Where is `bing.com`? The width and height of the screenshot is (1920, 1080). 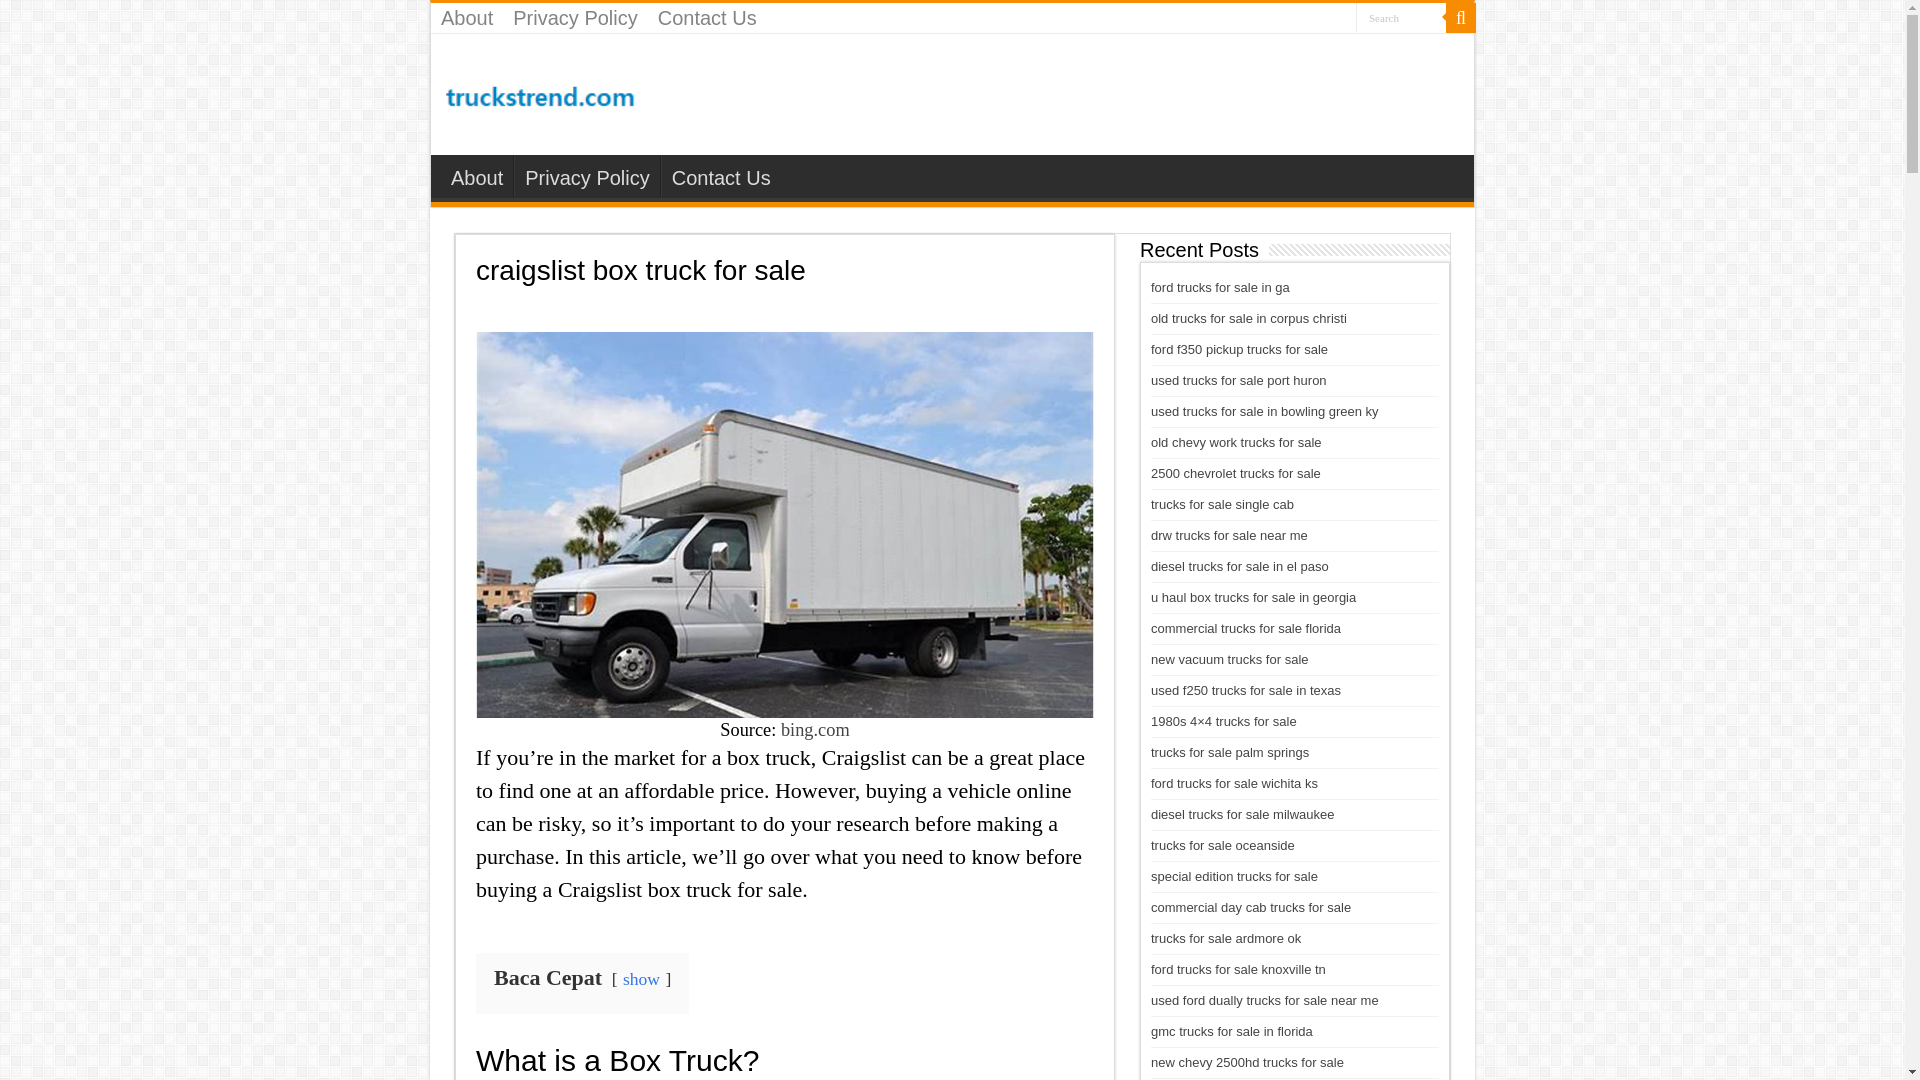 bing.com is located at coordinates (816, 730).